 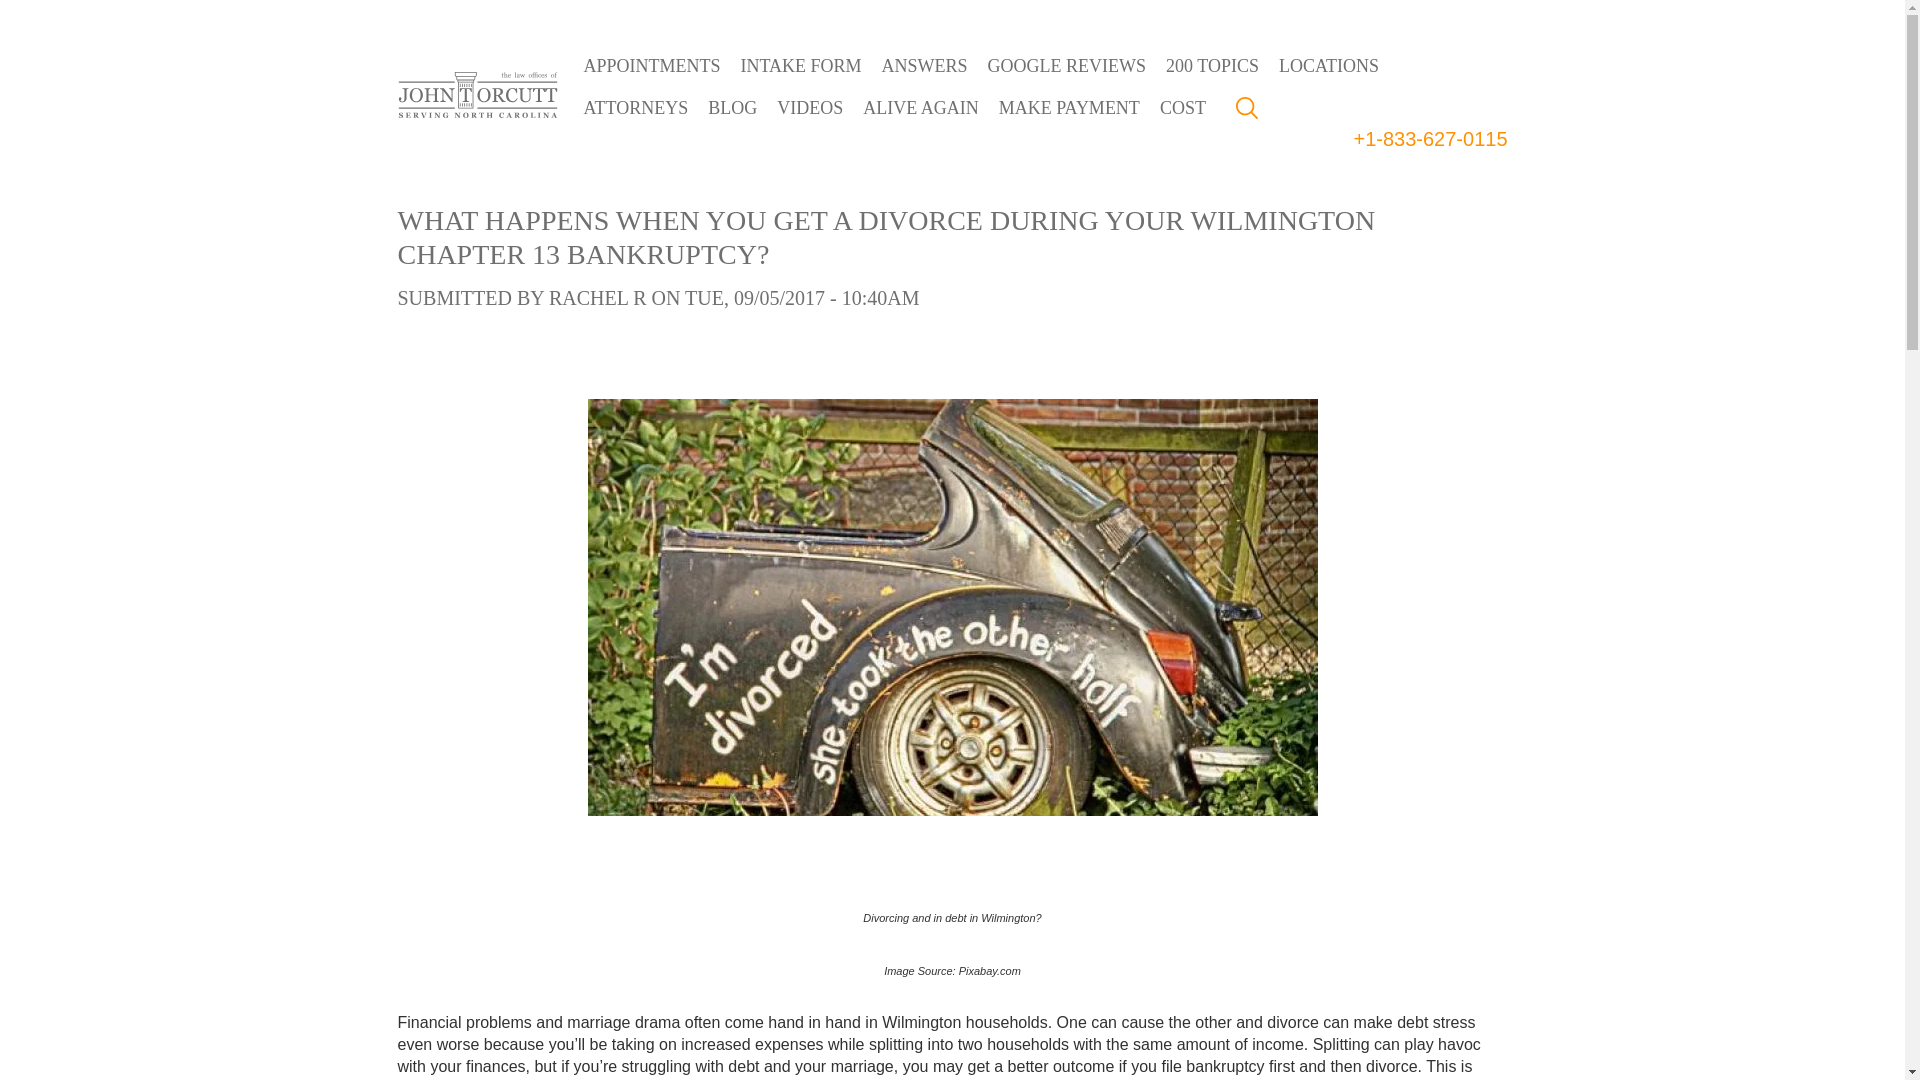 I want to click on ANSWERS, so click(x=924, y=66).